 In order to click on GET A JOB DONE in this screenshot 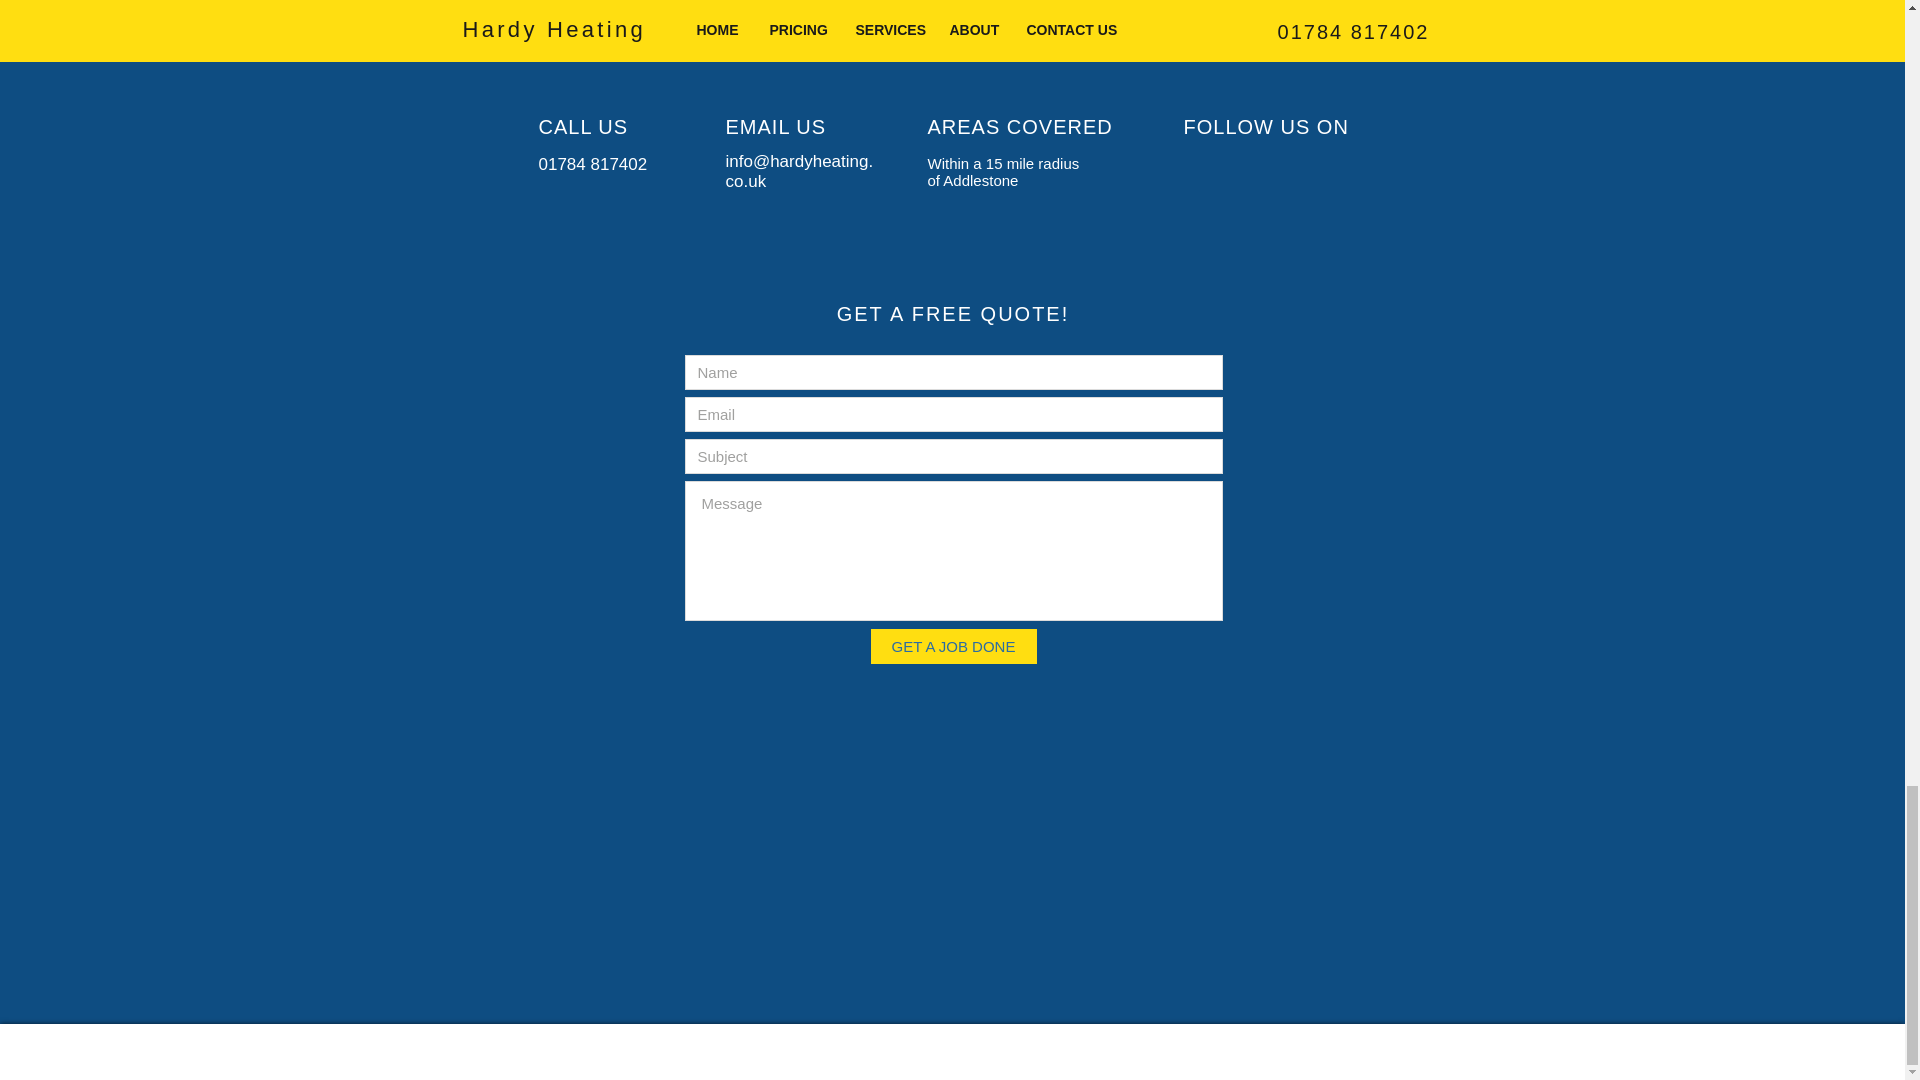, I will do `click(952, 646)`.